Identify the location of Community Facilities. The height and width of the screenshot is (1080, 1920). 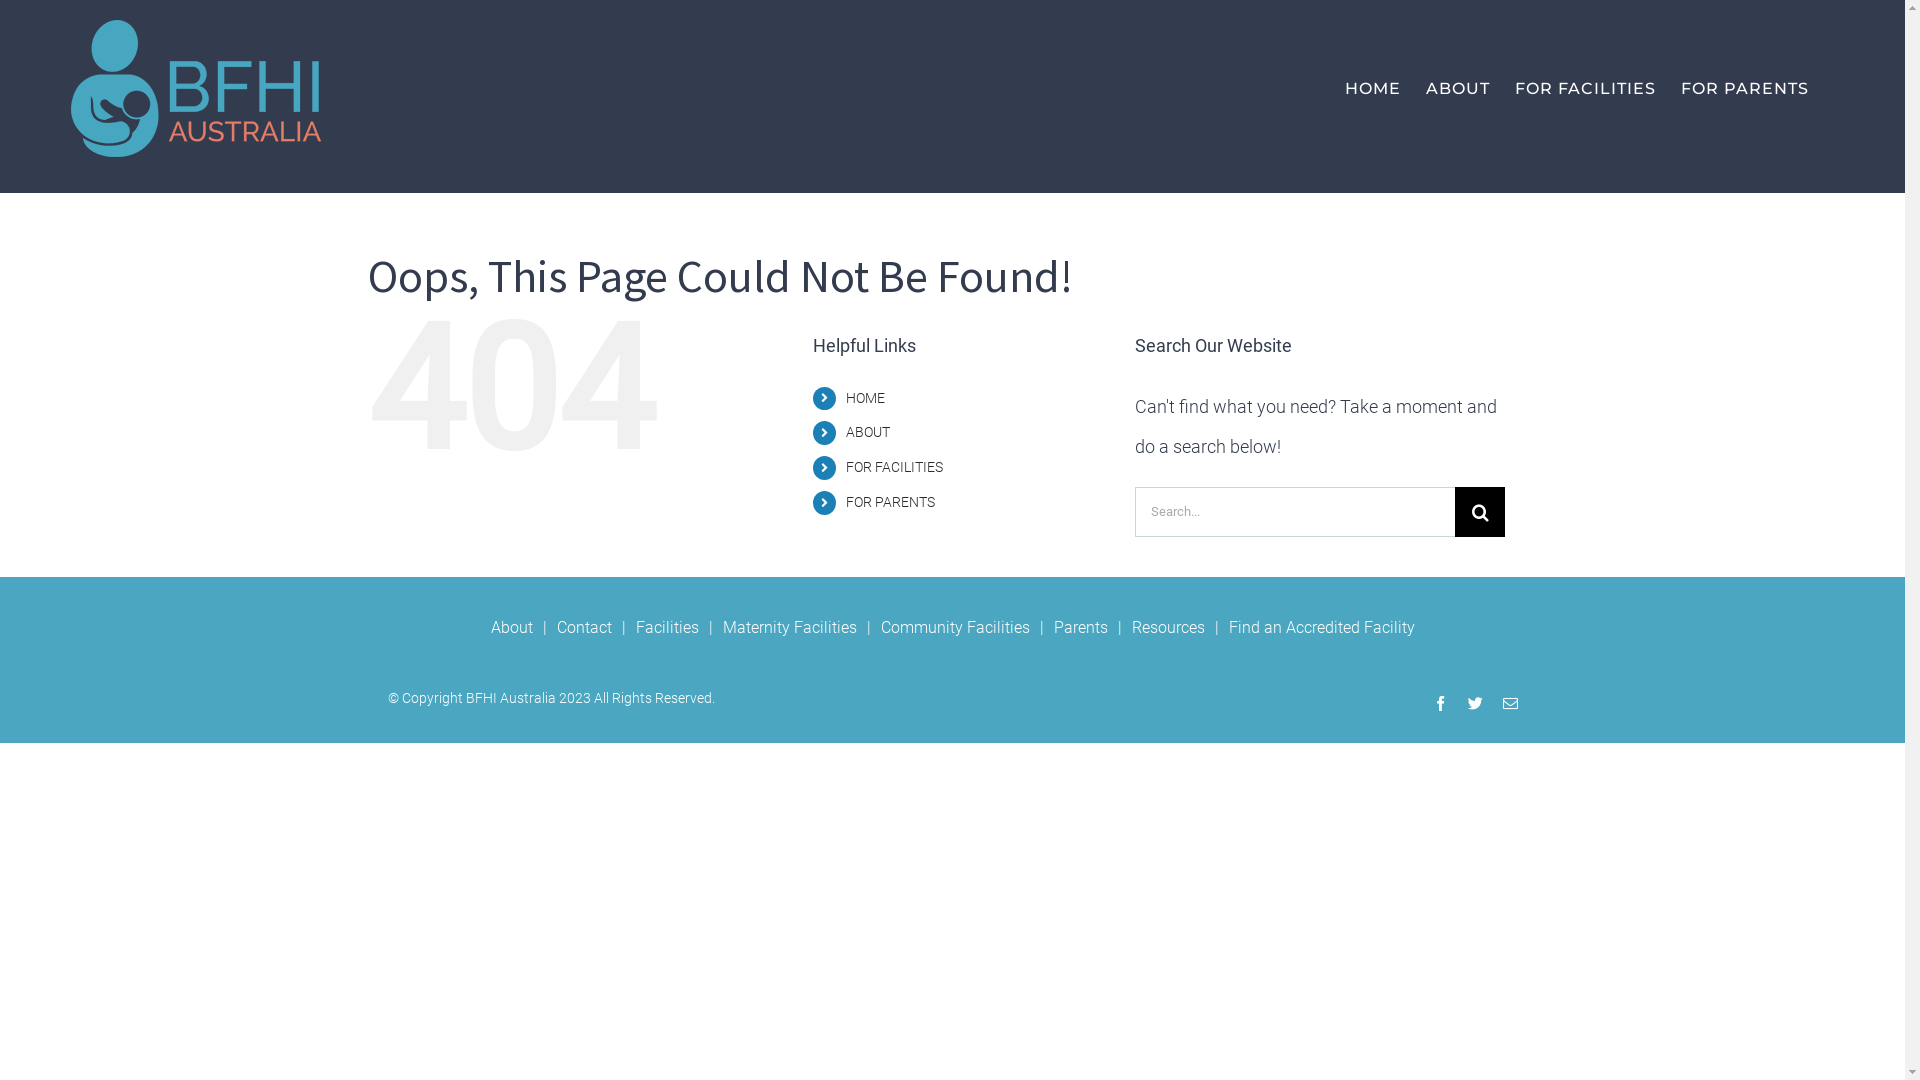
(966, 628).